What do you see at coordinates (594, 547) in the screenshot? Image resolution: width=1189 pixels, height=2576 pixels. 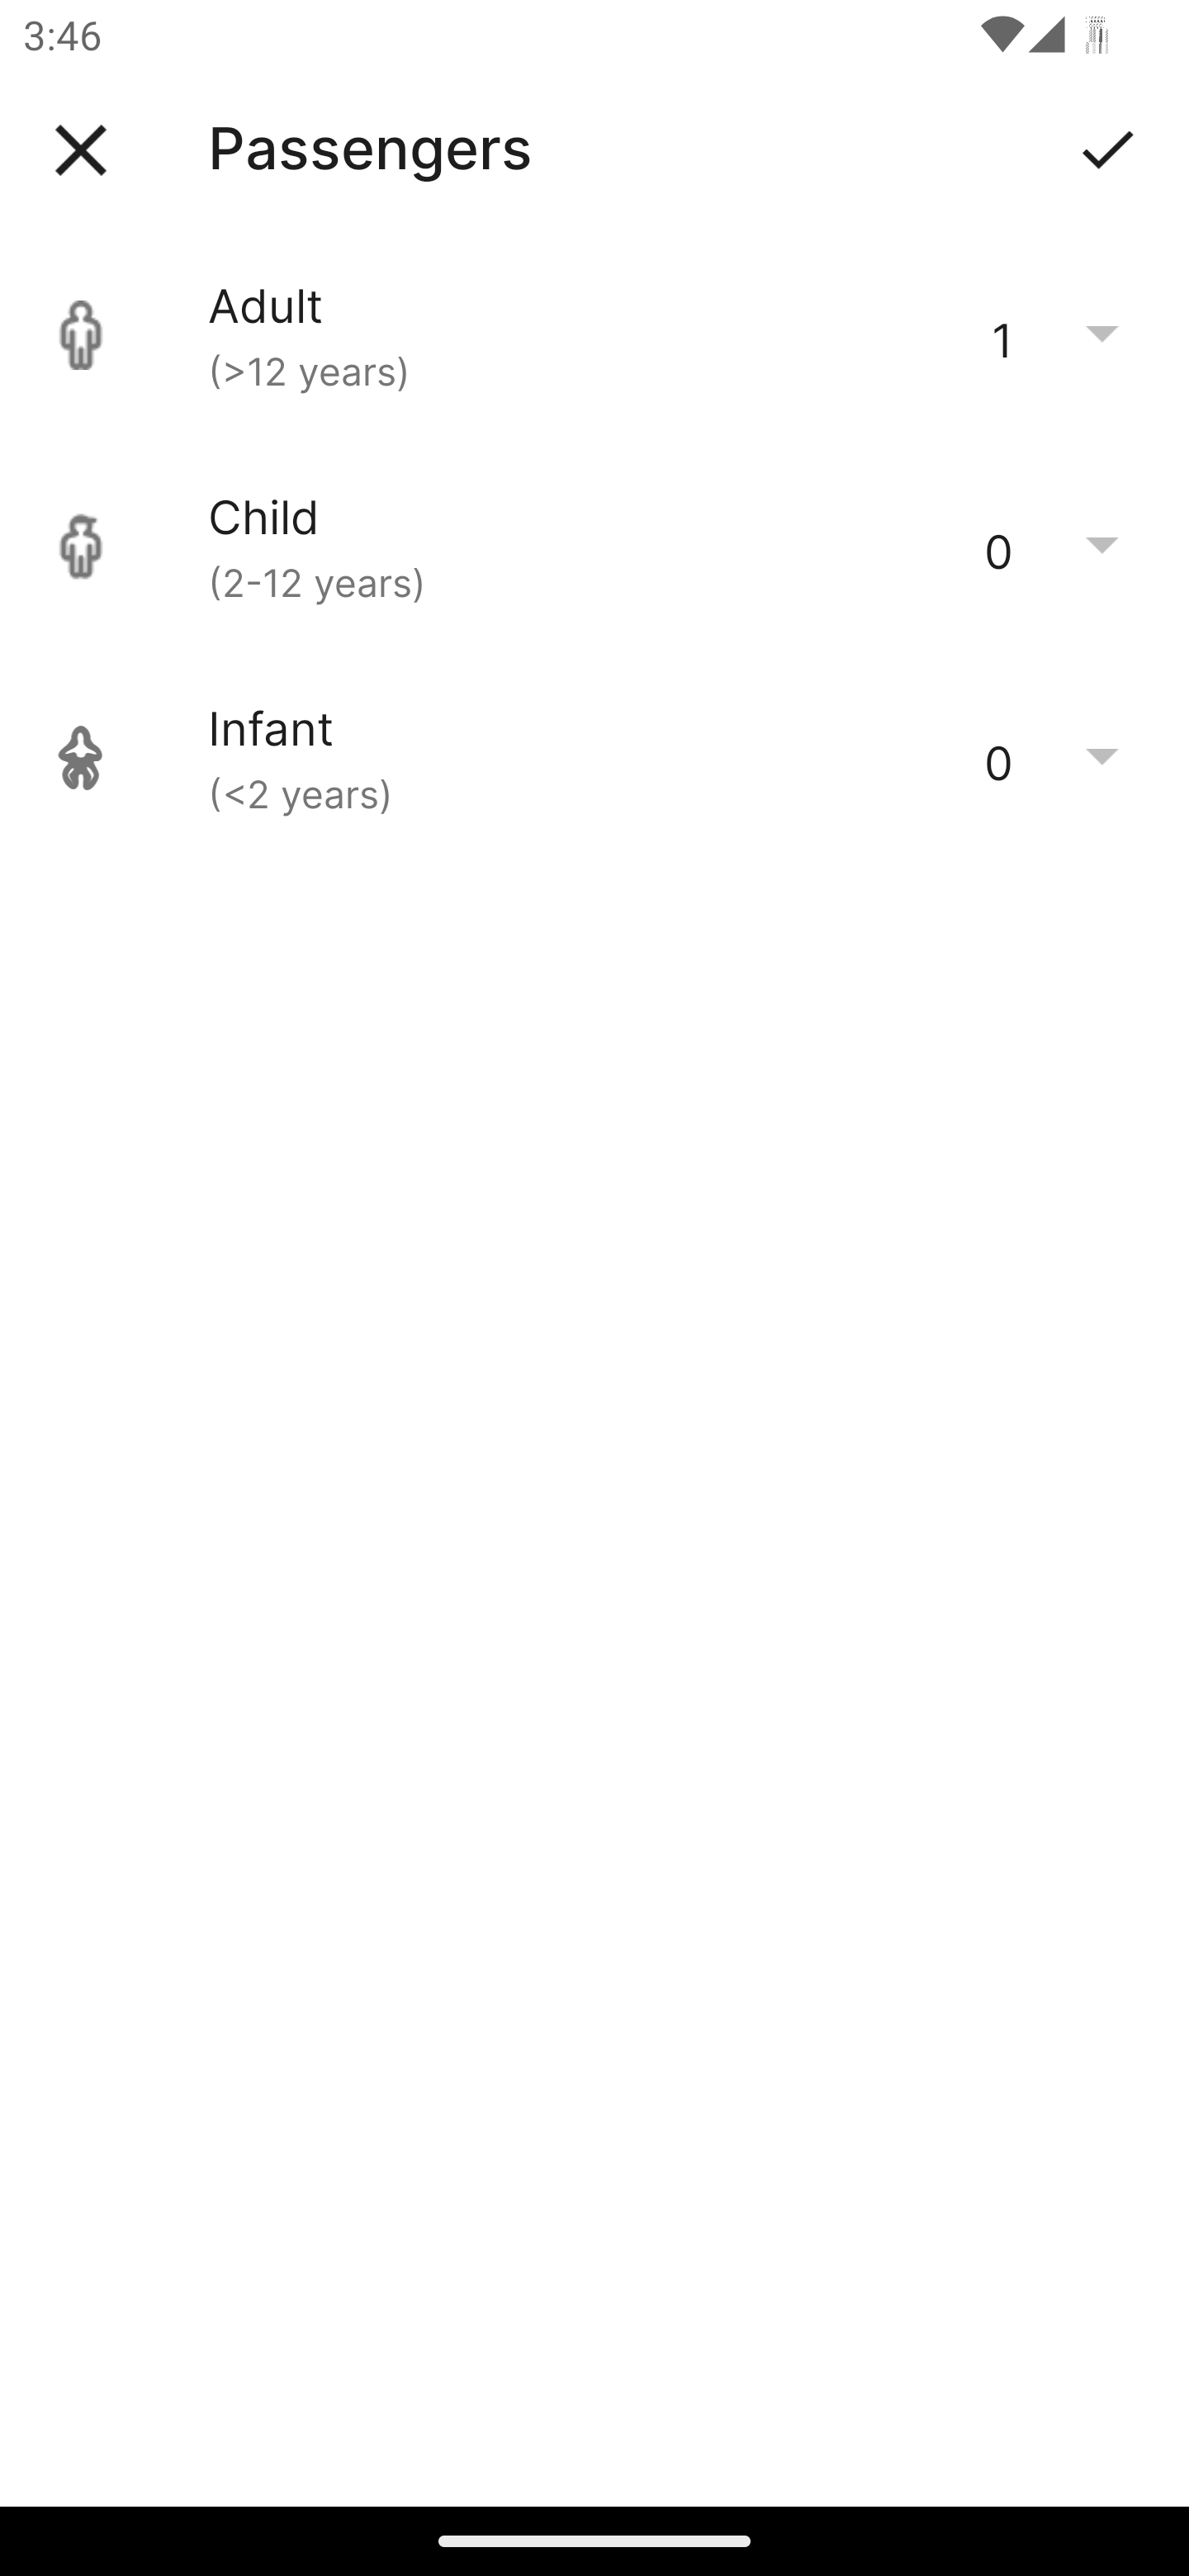 I see `Child (2-12 years) 0` at bounding box center [594, 547].